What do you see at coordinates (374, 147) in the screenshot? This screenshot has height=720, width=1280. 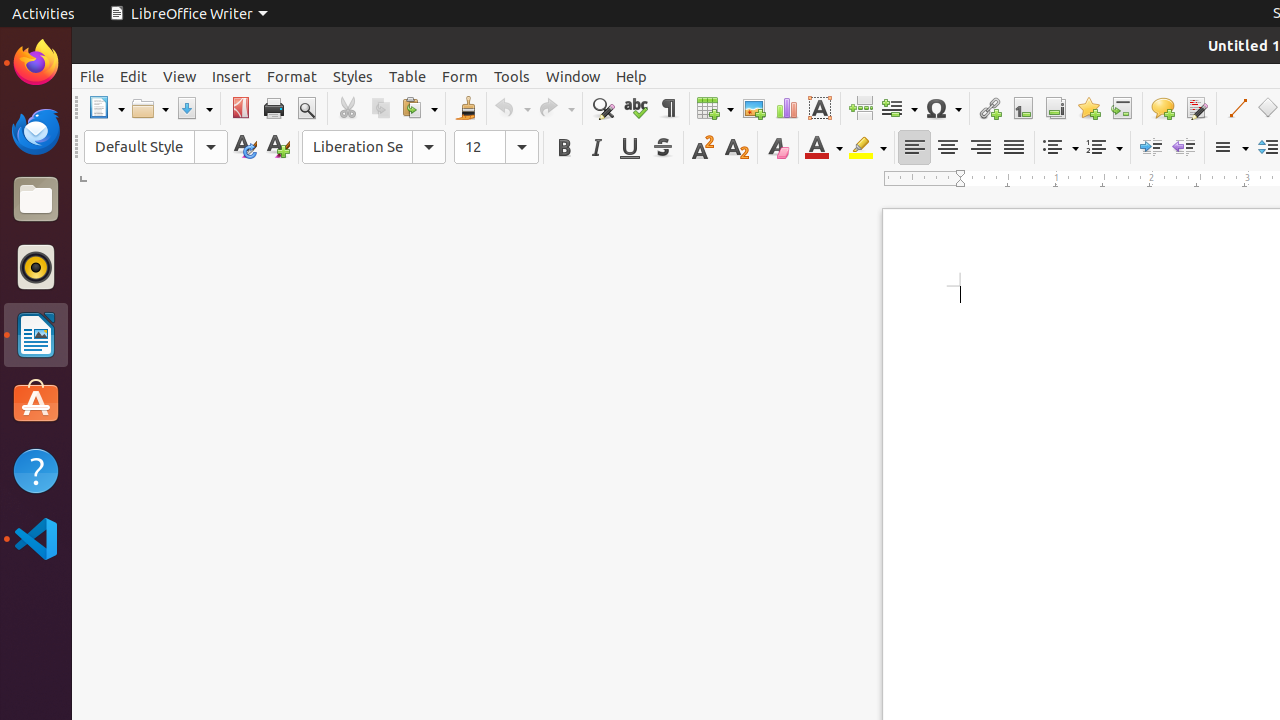 I see `Font Name` at bounding box center [374, 147].